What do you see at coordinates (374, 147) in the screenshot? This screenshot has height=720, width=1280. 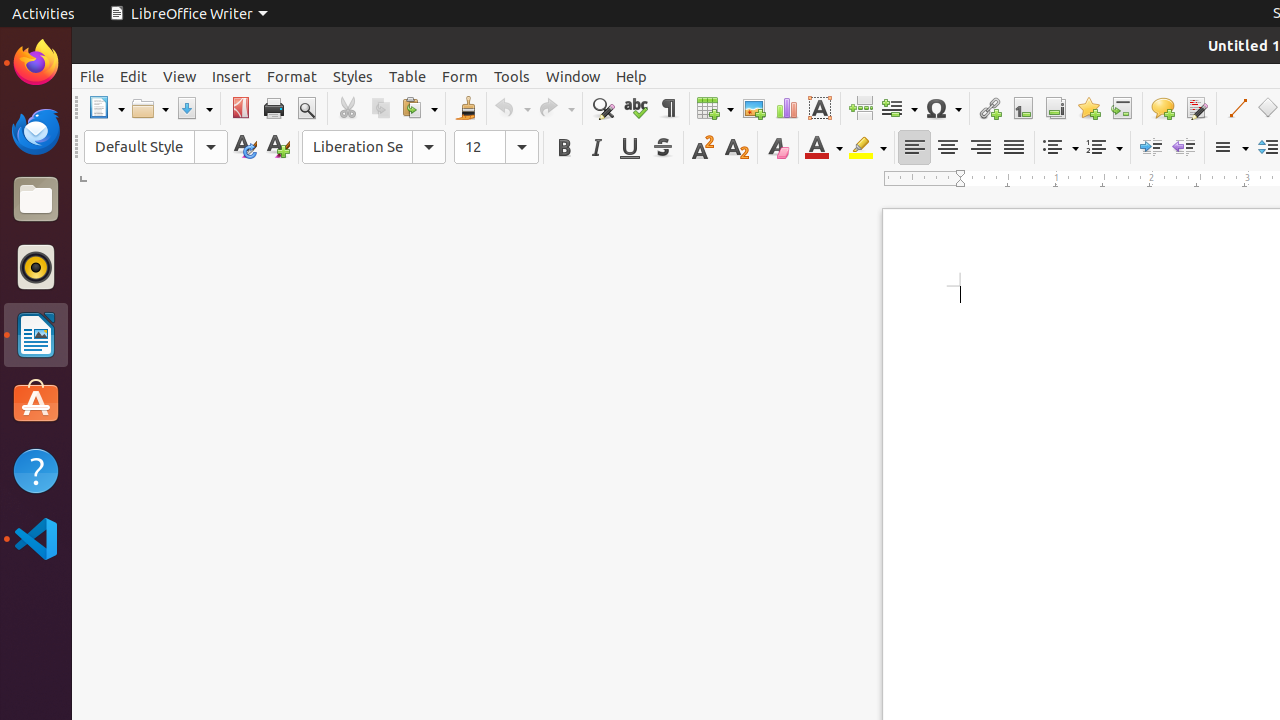 I see `Font Name` at bounding box center [374, 147].